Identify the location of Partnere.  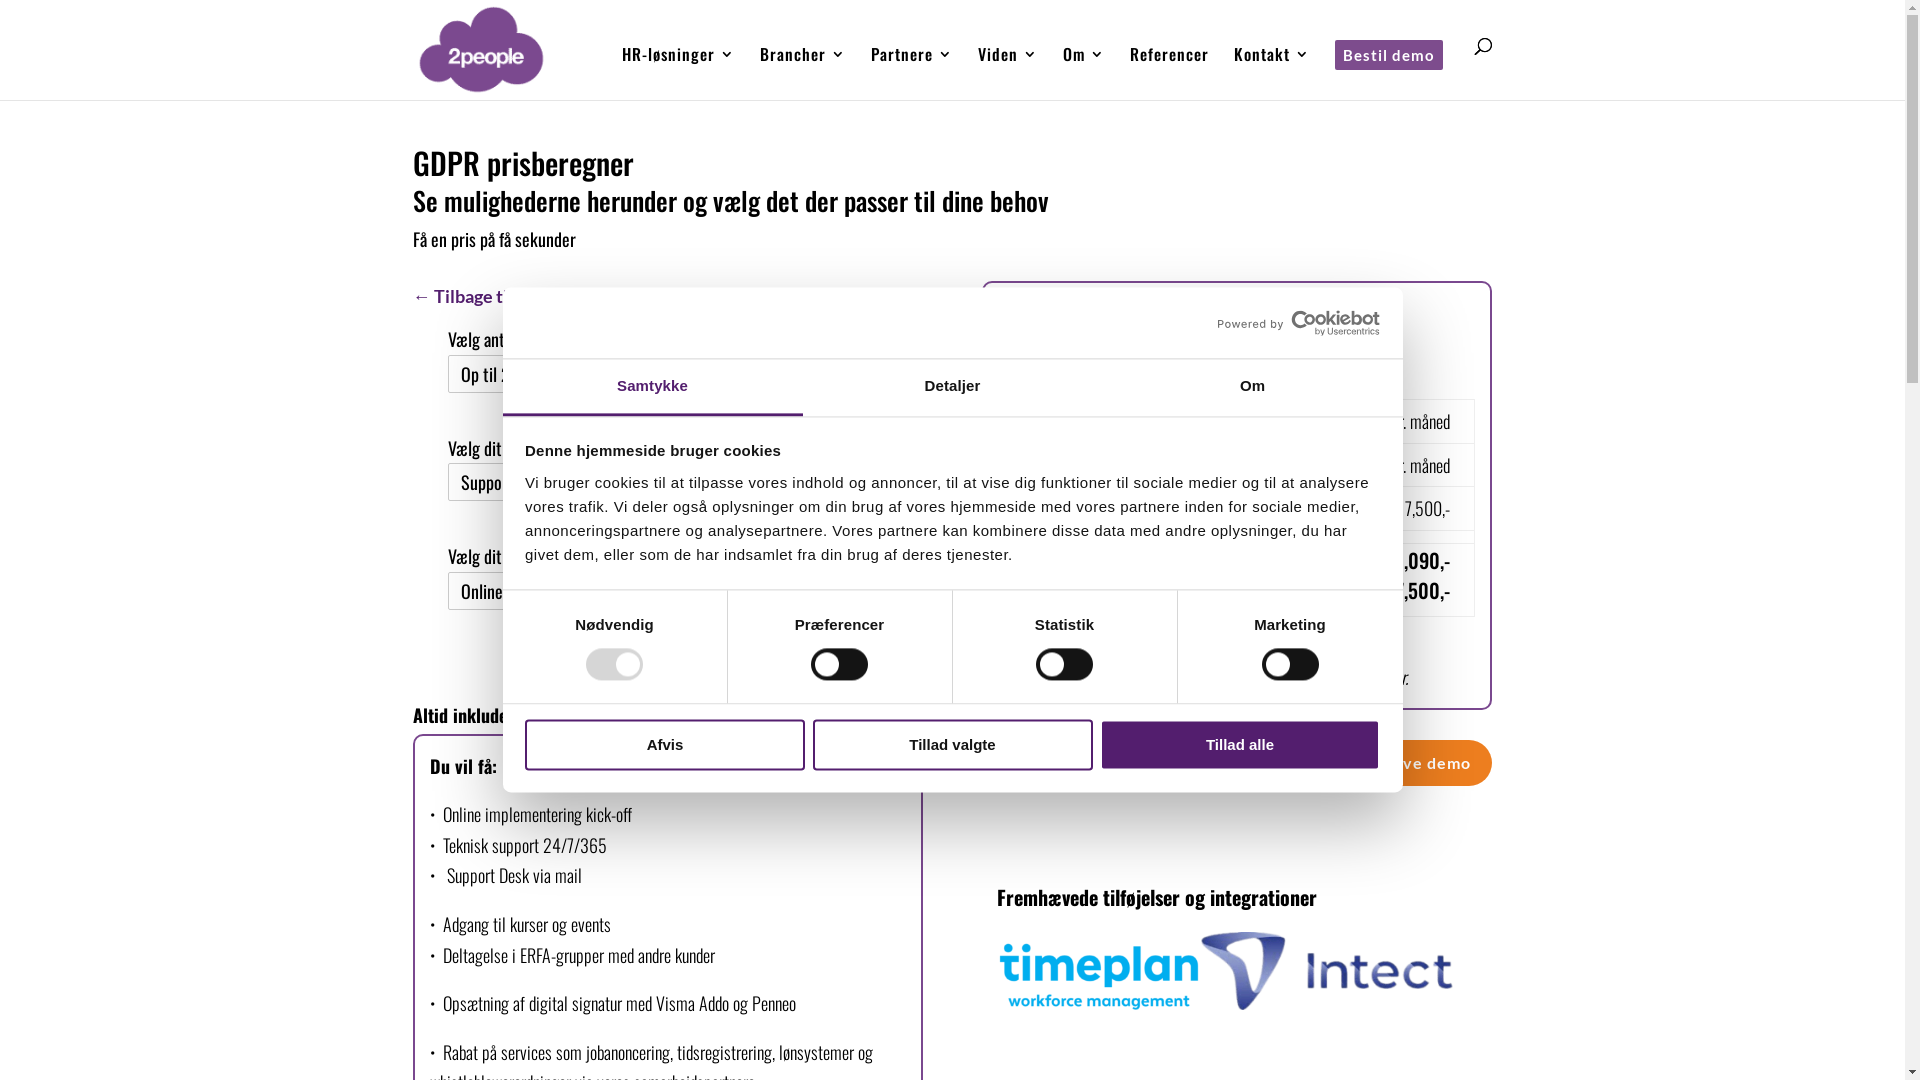
(911, 73).